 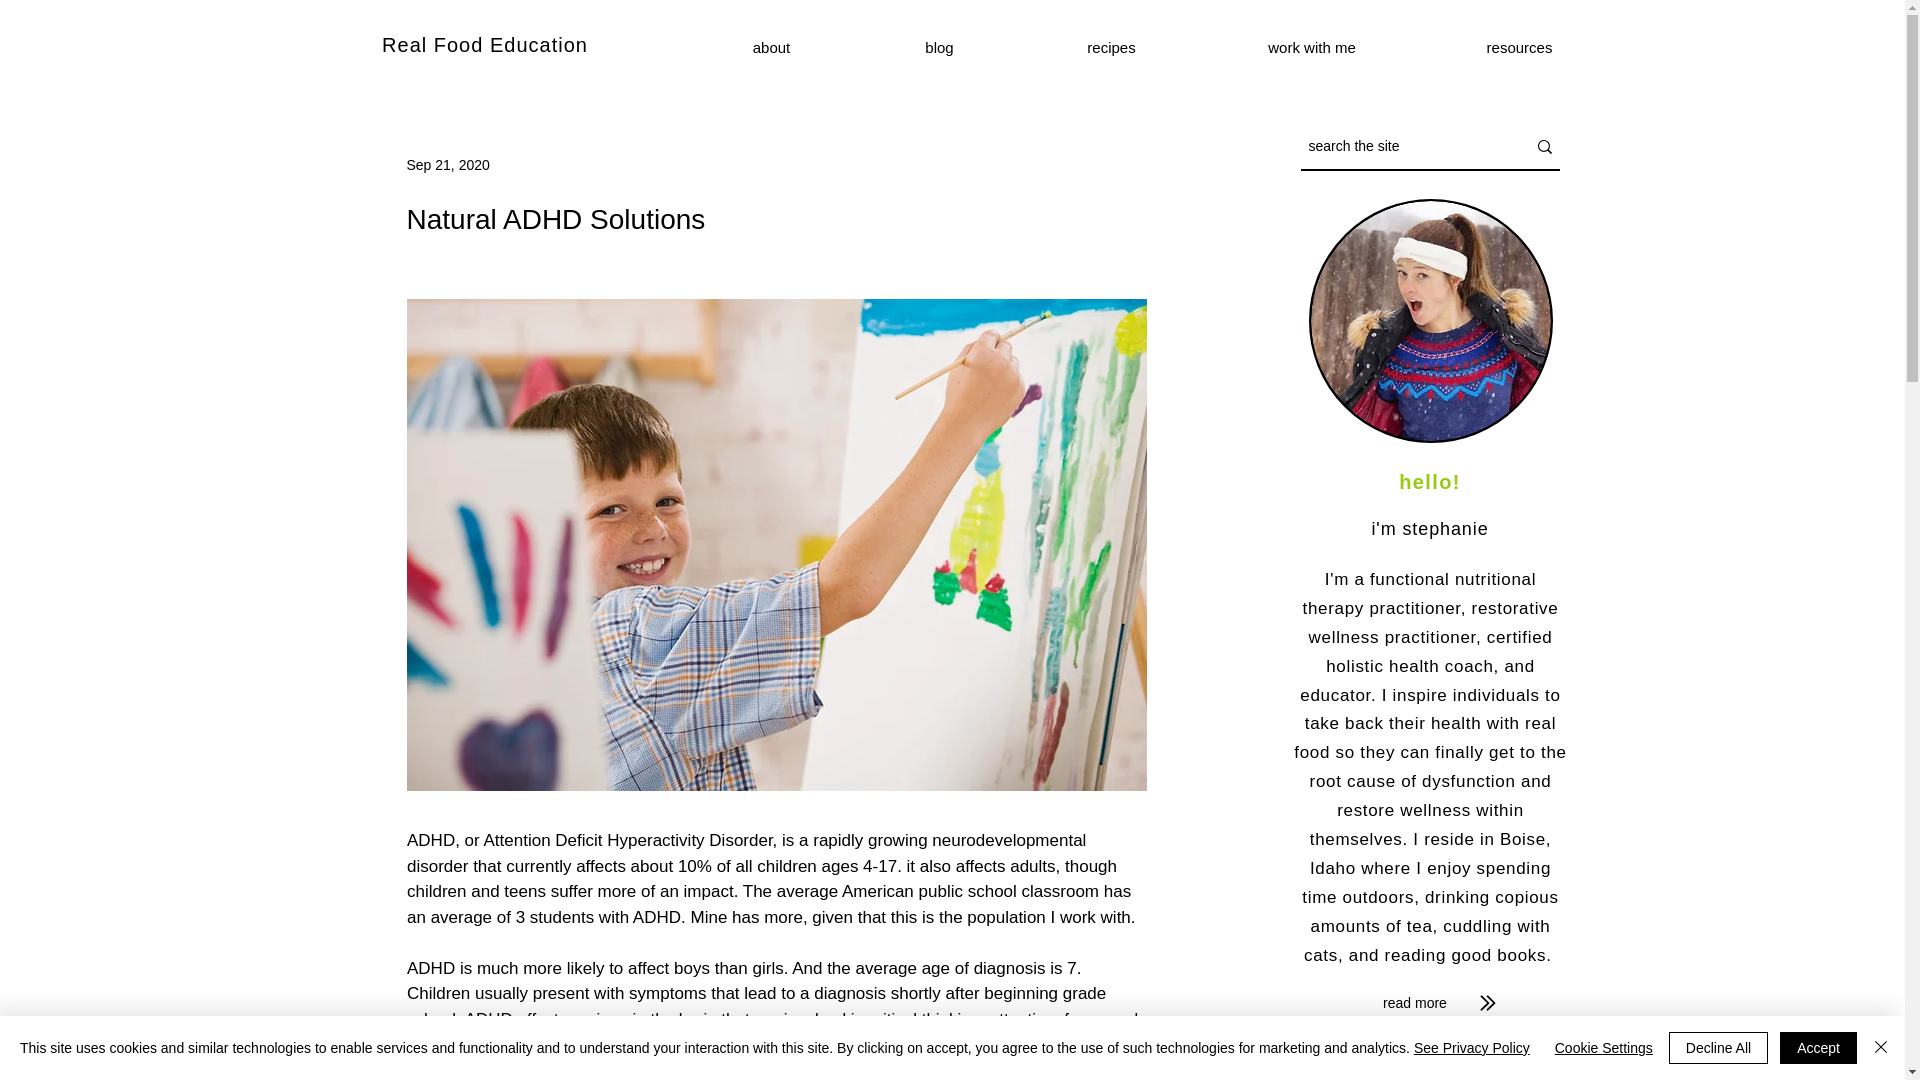 I want to click on See Privacy Policy, so click(x=1472, y=1048).